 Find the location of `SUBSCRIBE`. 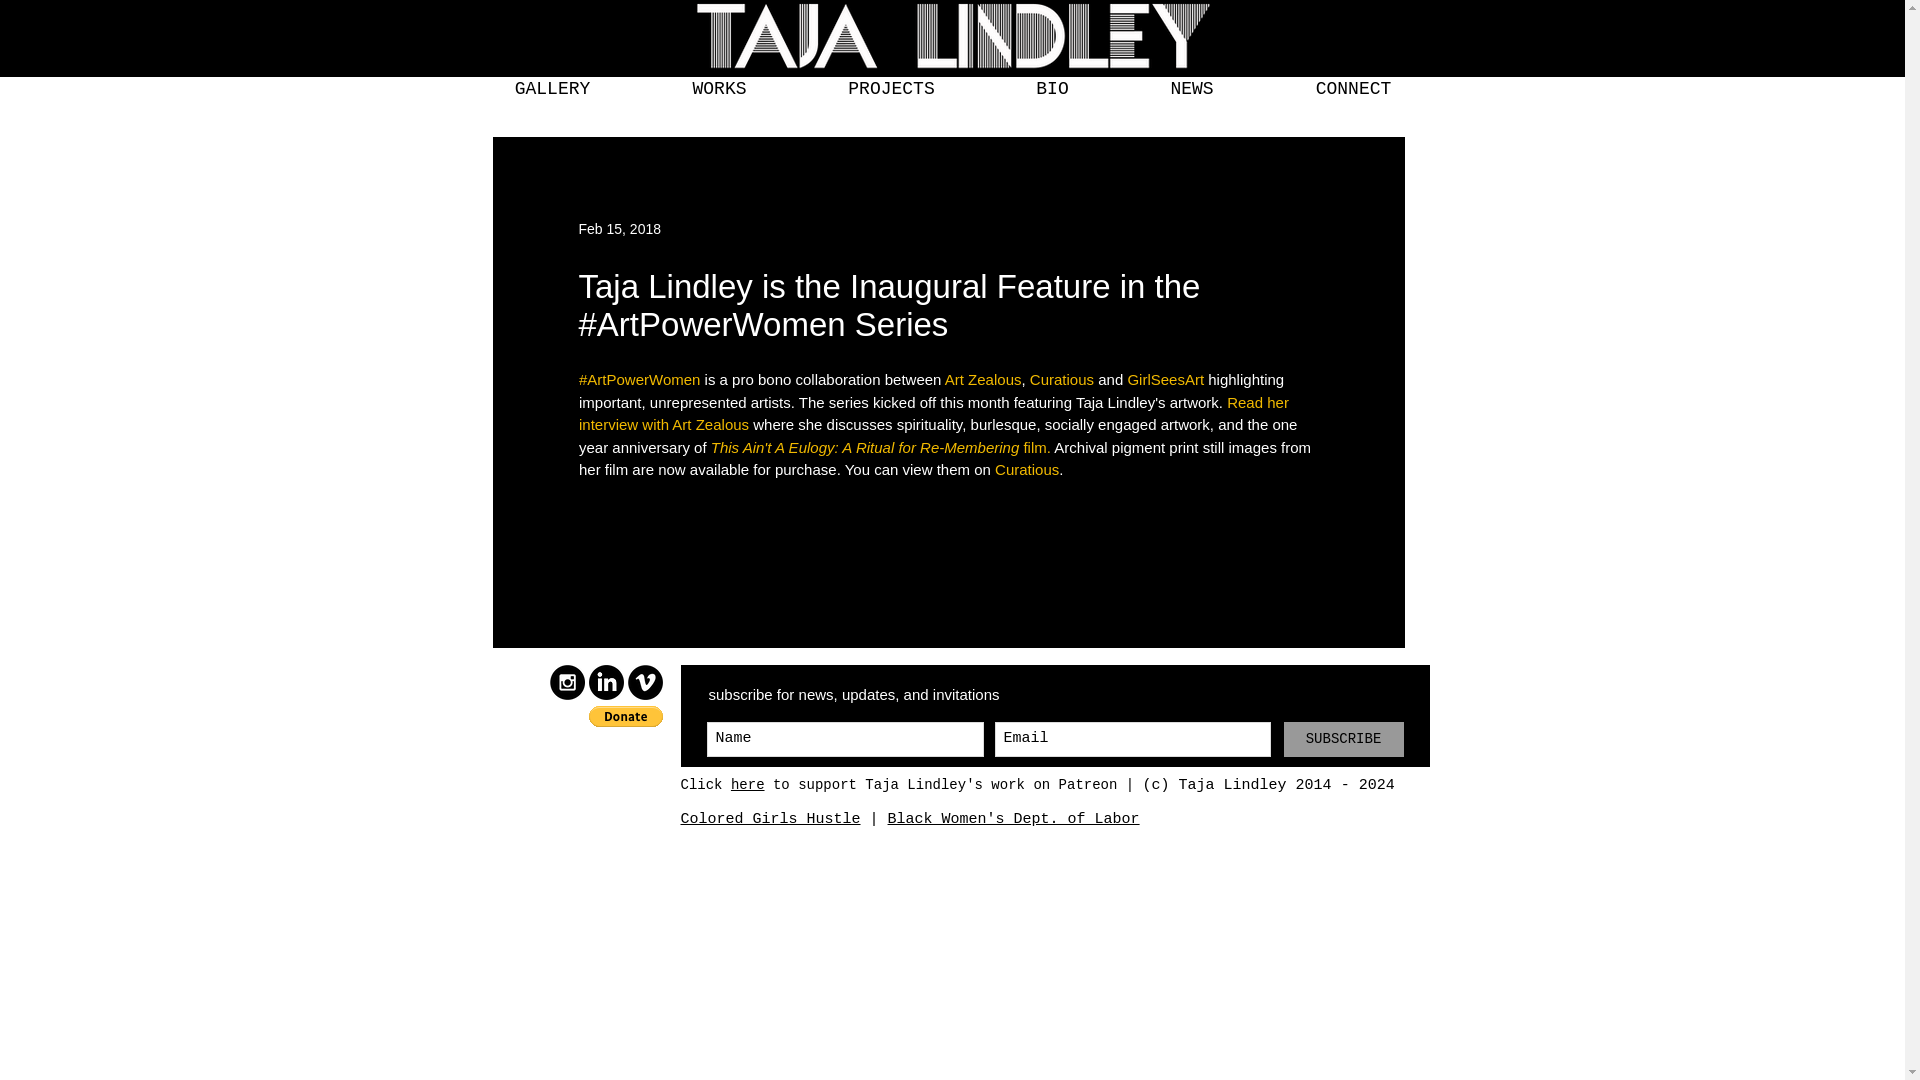

SUBSCRIBE is located at coordinates (1344, 740).